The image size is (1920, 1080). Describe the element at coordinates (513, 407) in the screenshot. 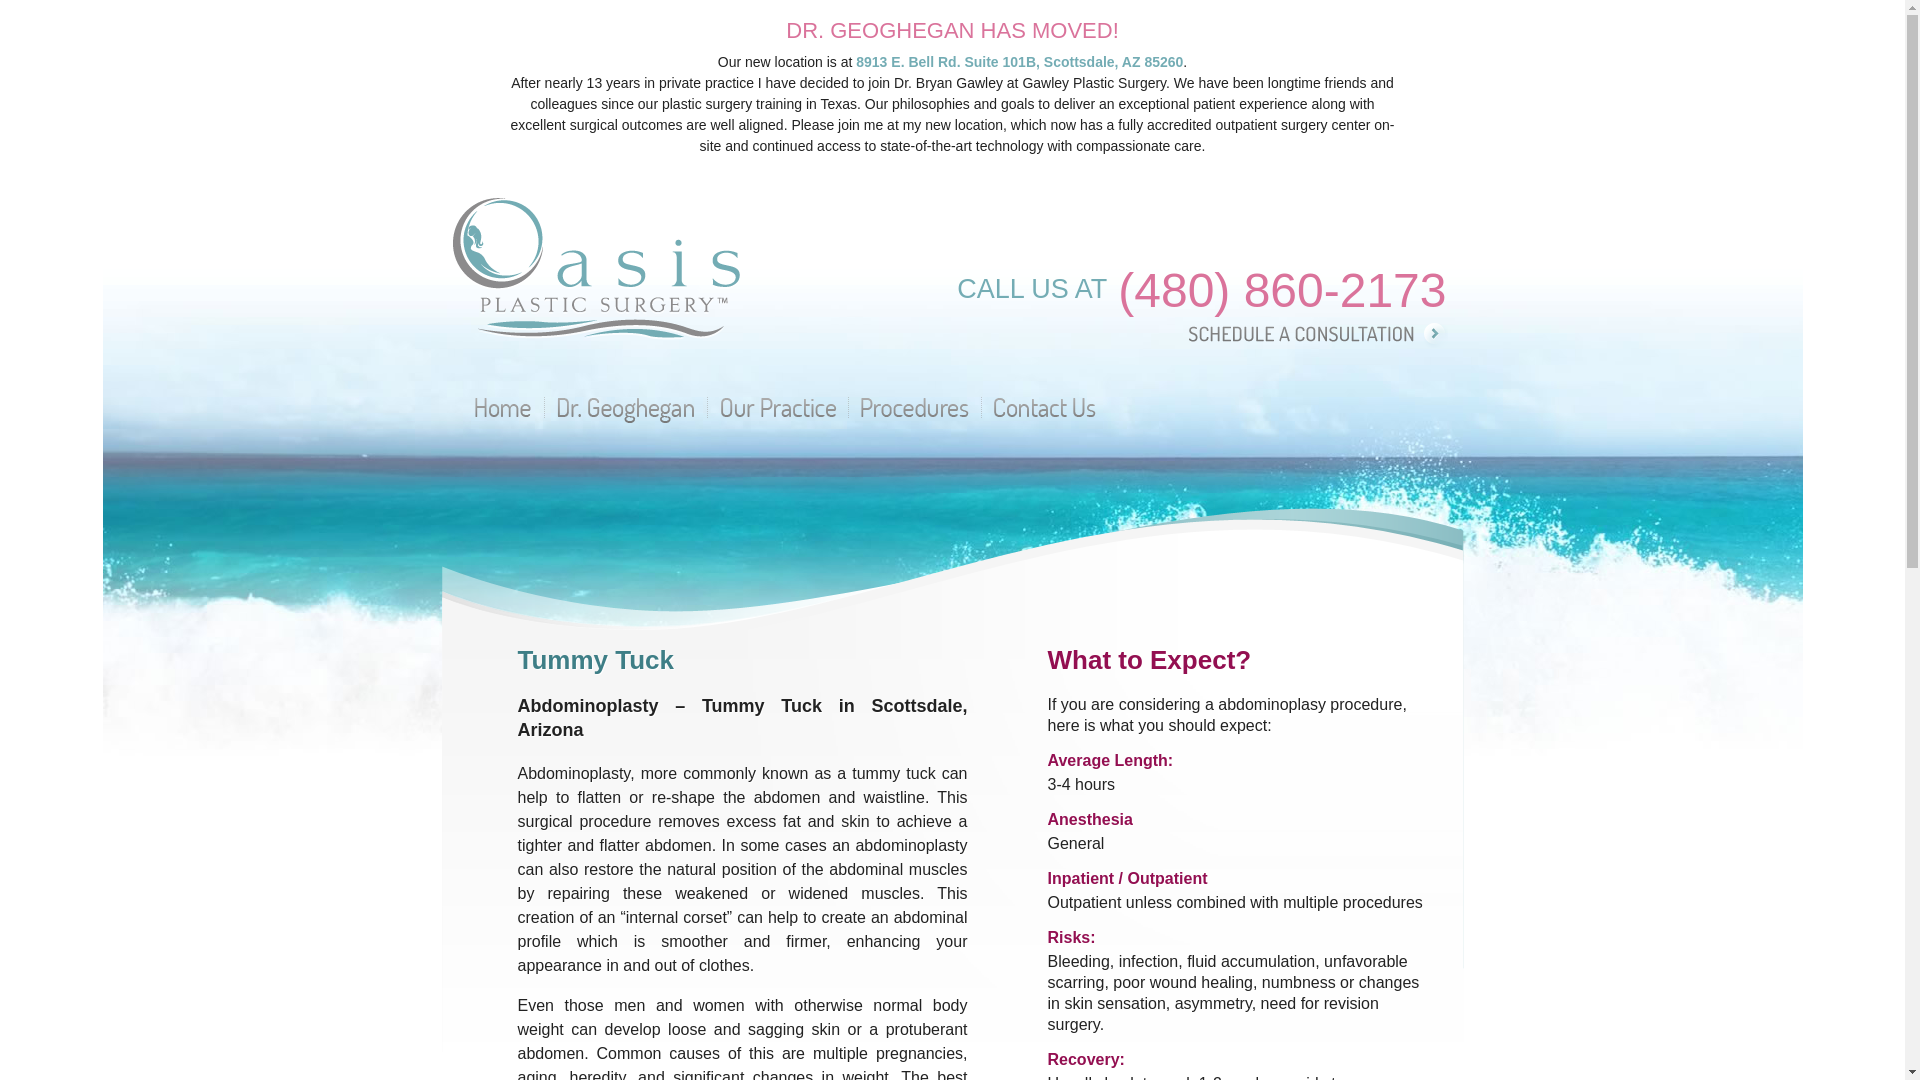

I see `Home` at that location.